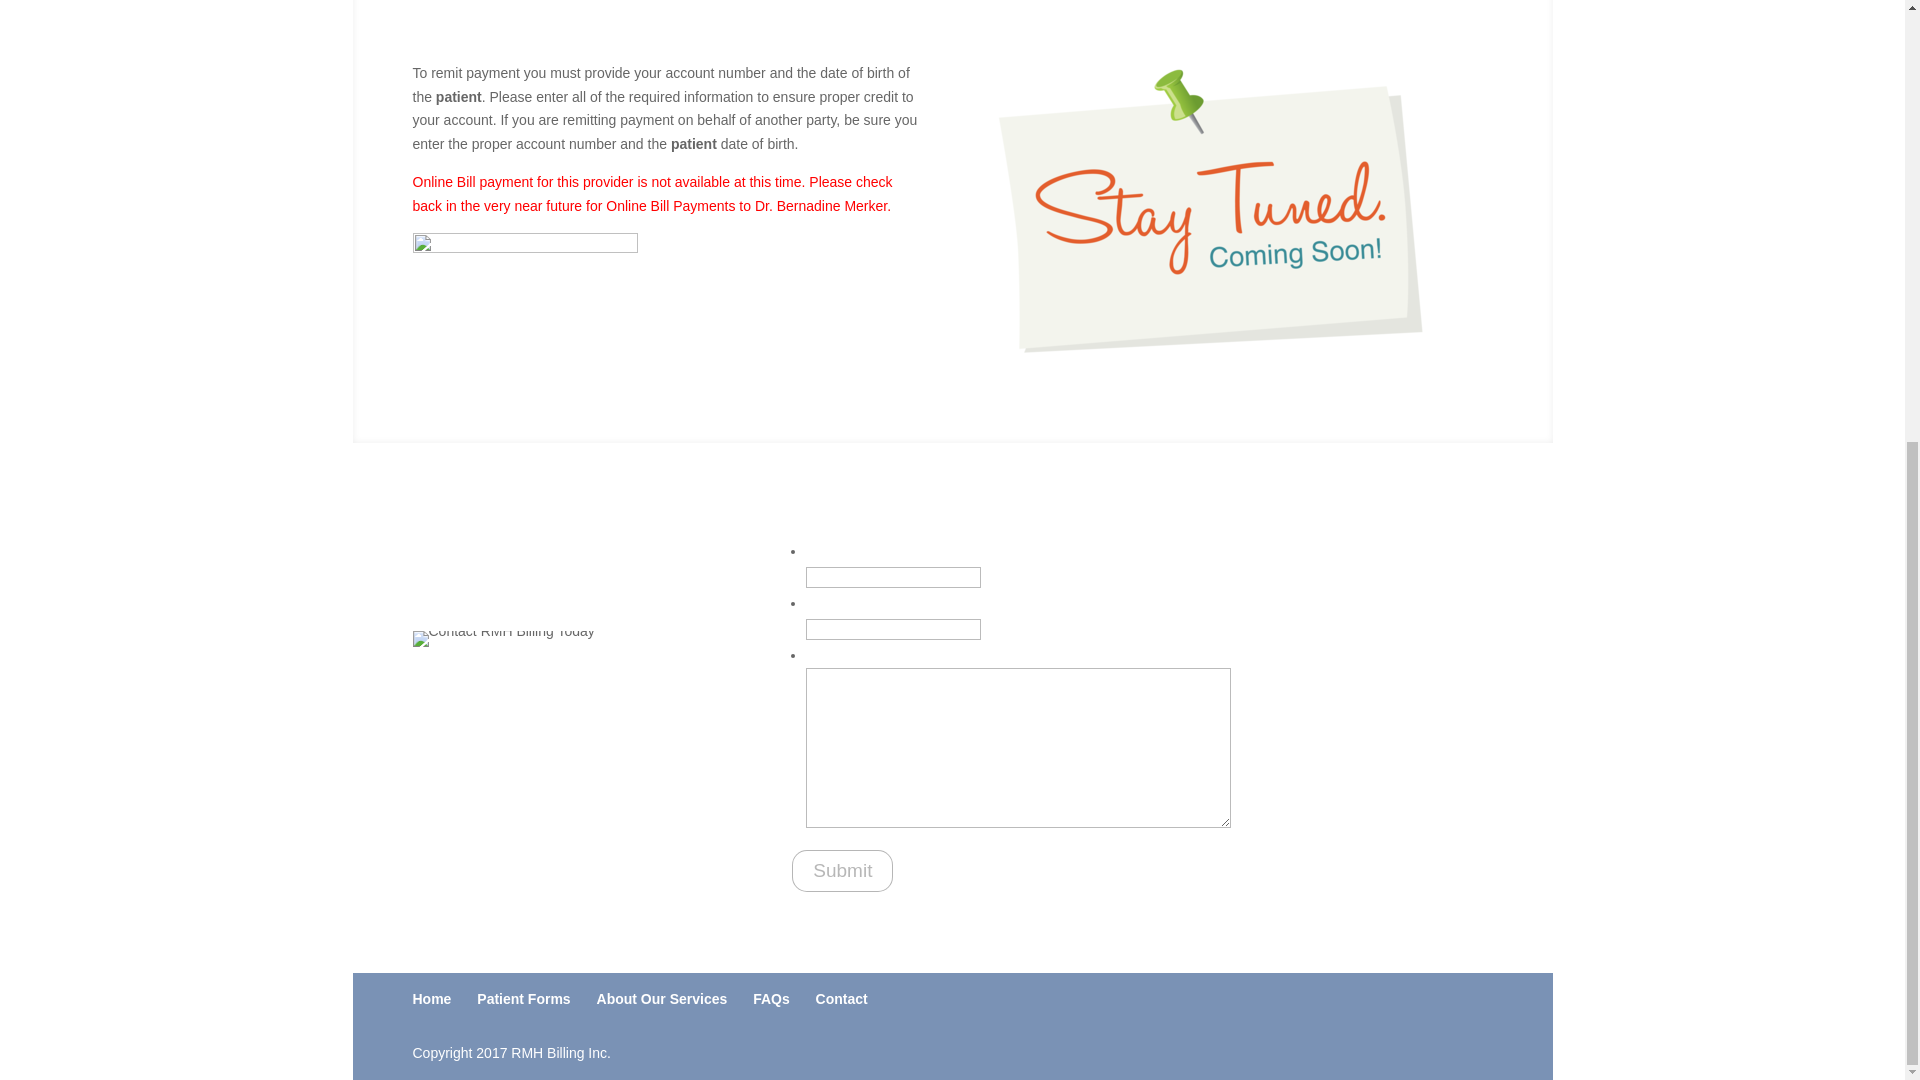 This screenshot has width=1920, height=1080. I want to click on About Our Services, so click(662, 998).